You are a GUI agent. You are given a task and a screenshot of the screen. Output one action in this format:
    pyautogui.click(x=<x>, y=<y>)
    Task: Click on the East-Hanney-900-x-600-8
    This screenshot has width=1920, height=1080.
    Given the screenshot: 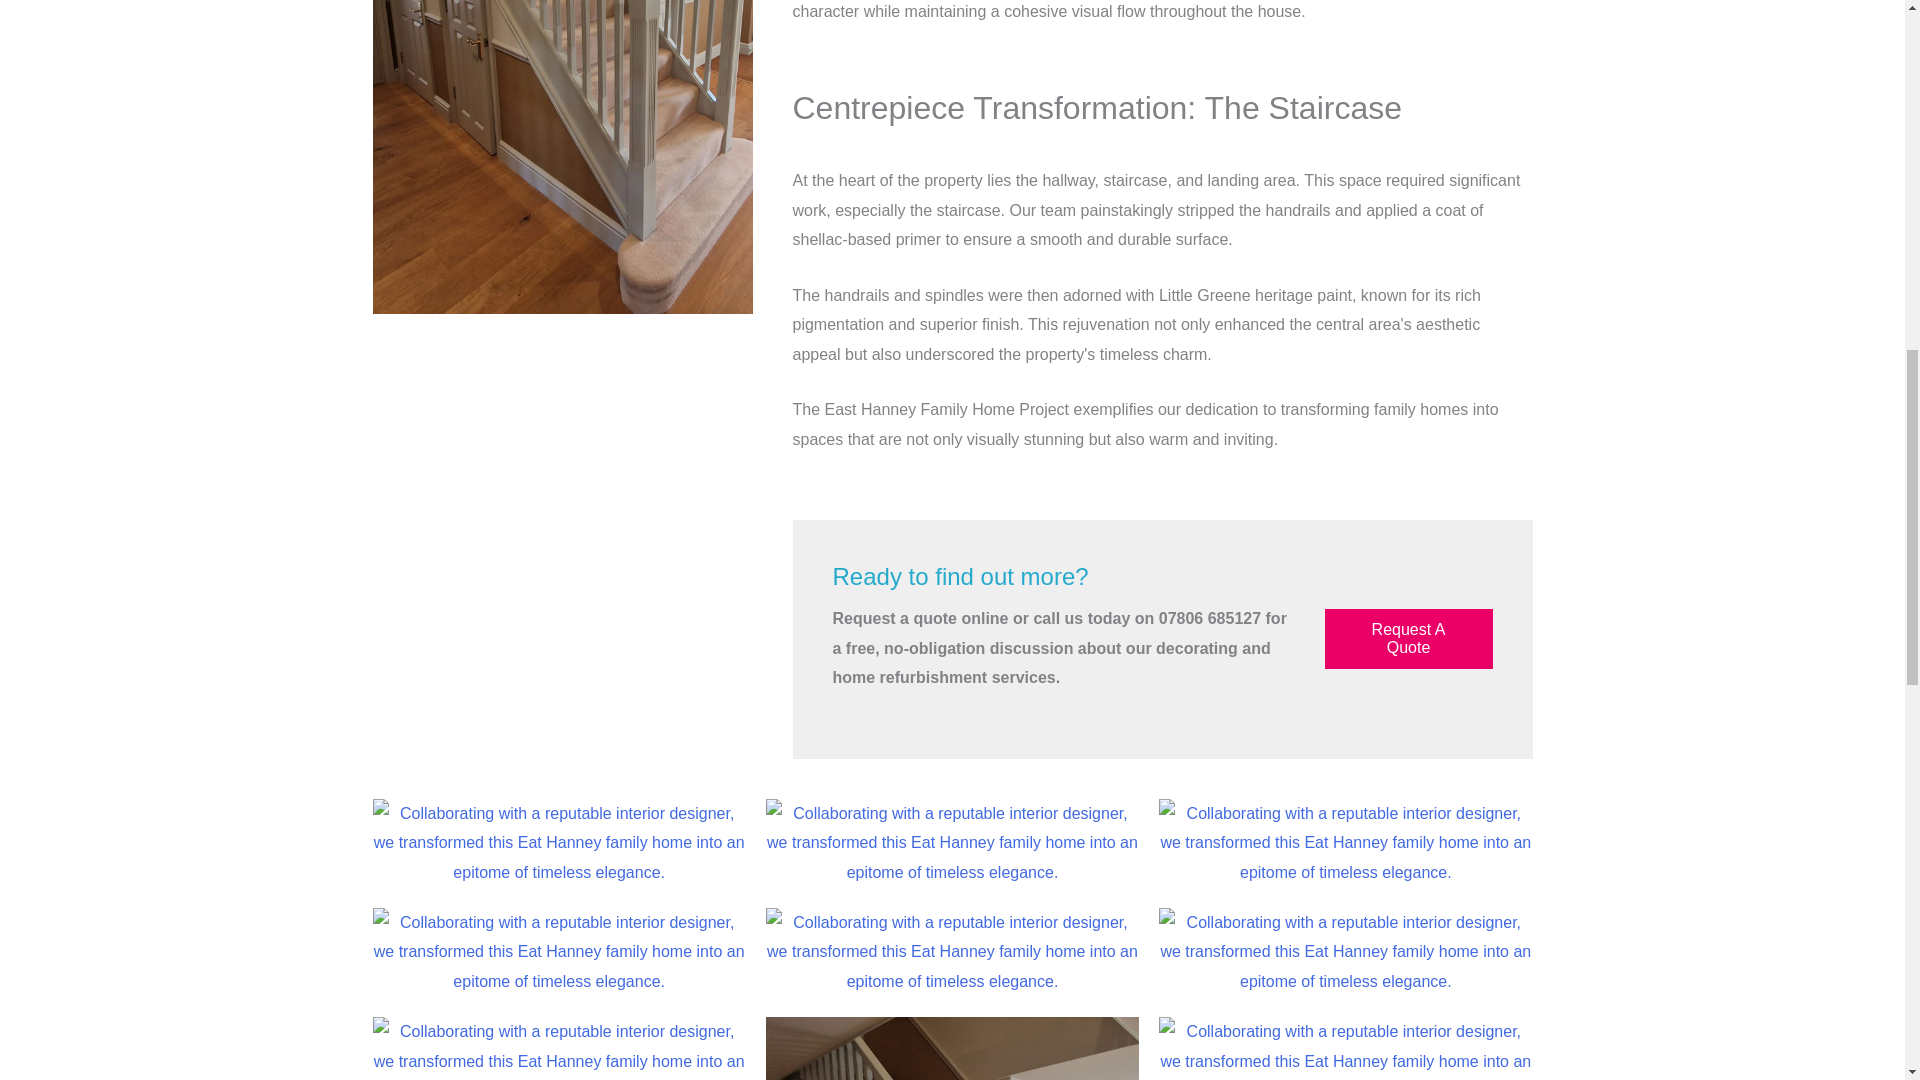 What is the action you would take?
    pyautogui.click(x=558, y=1048)
    